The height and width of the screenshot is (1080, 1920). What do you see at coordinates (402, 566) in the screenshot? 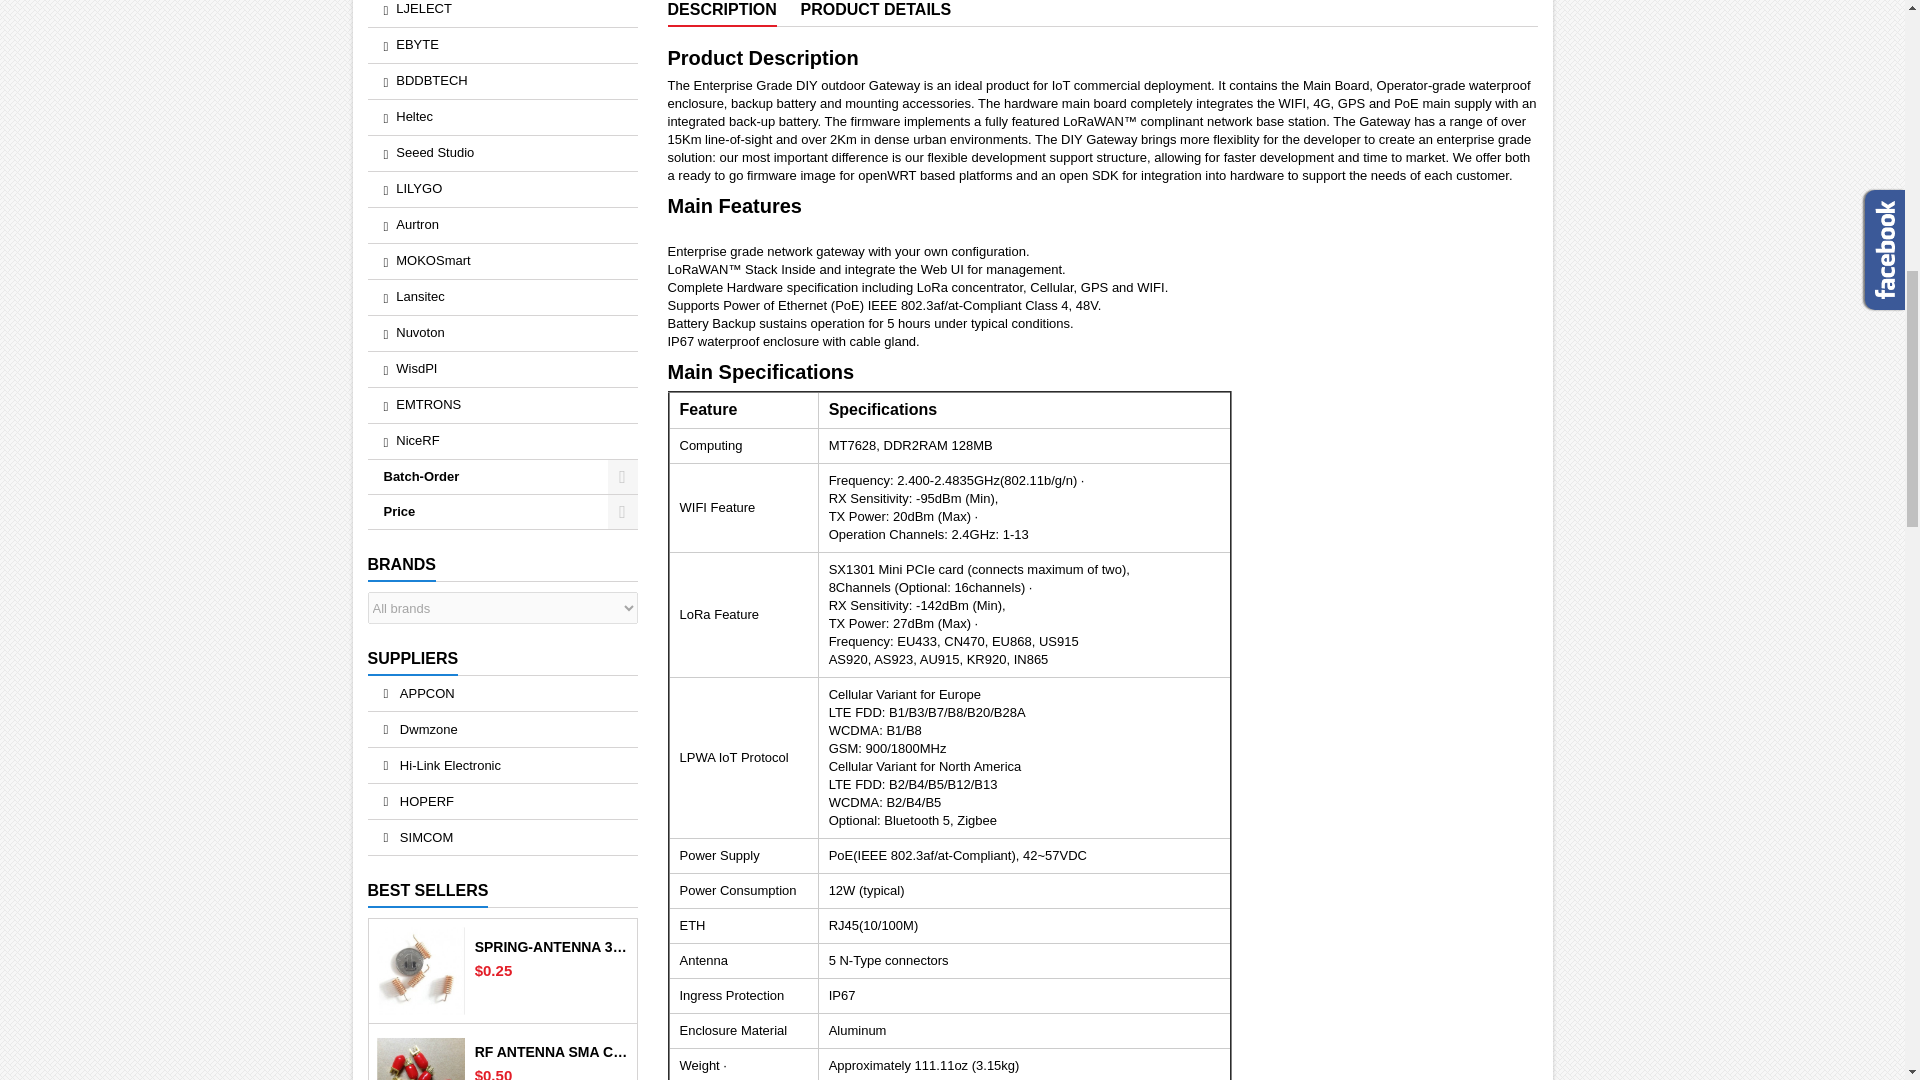
I see `Brands` at bounding box center [402, 566].